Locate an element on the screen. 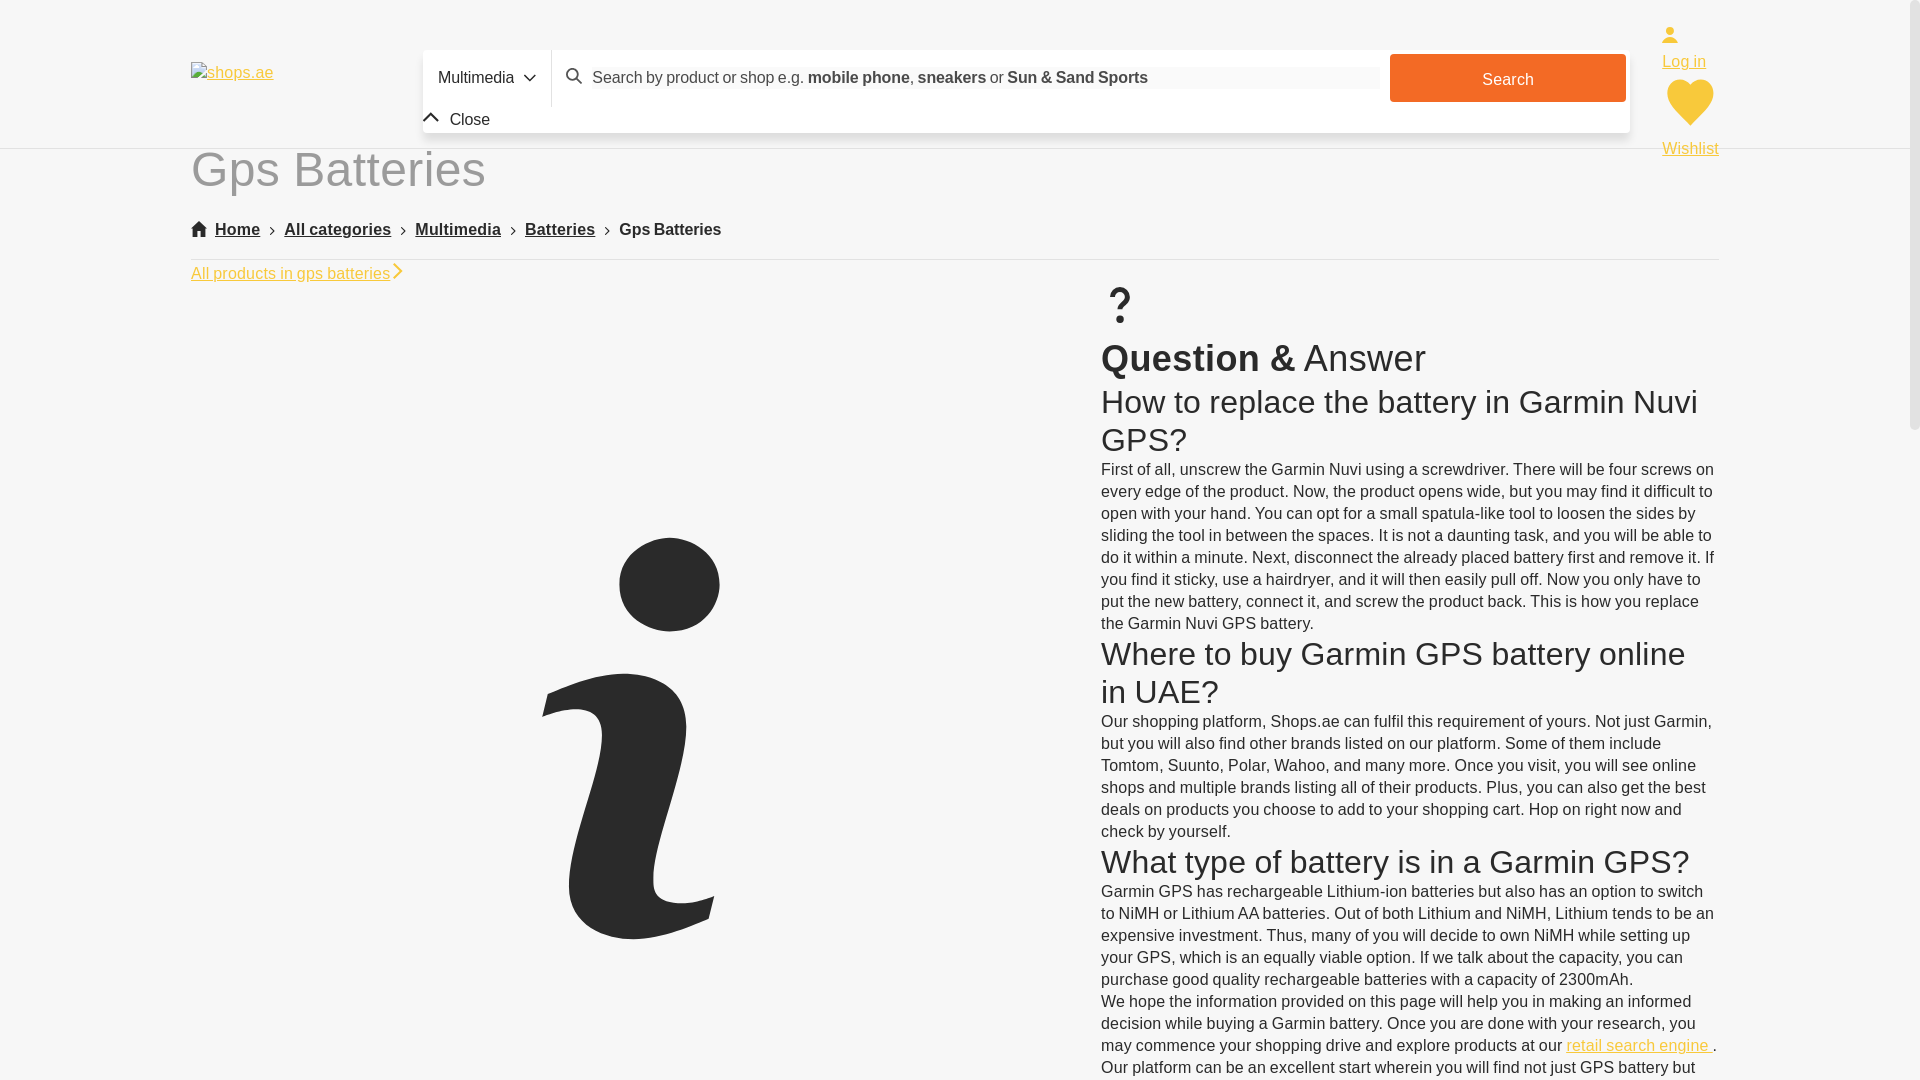 The image size is (1920, 1080). shops.ae is located at coordinates (290, 92).